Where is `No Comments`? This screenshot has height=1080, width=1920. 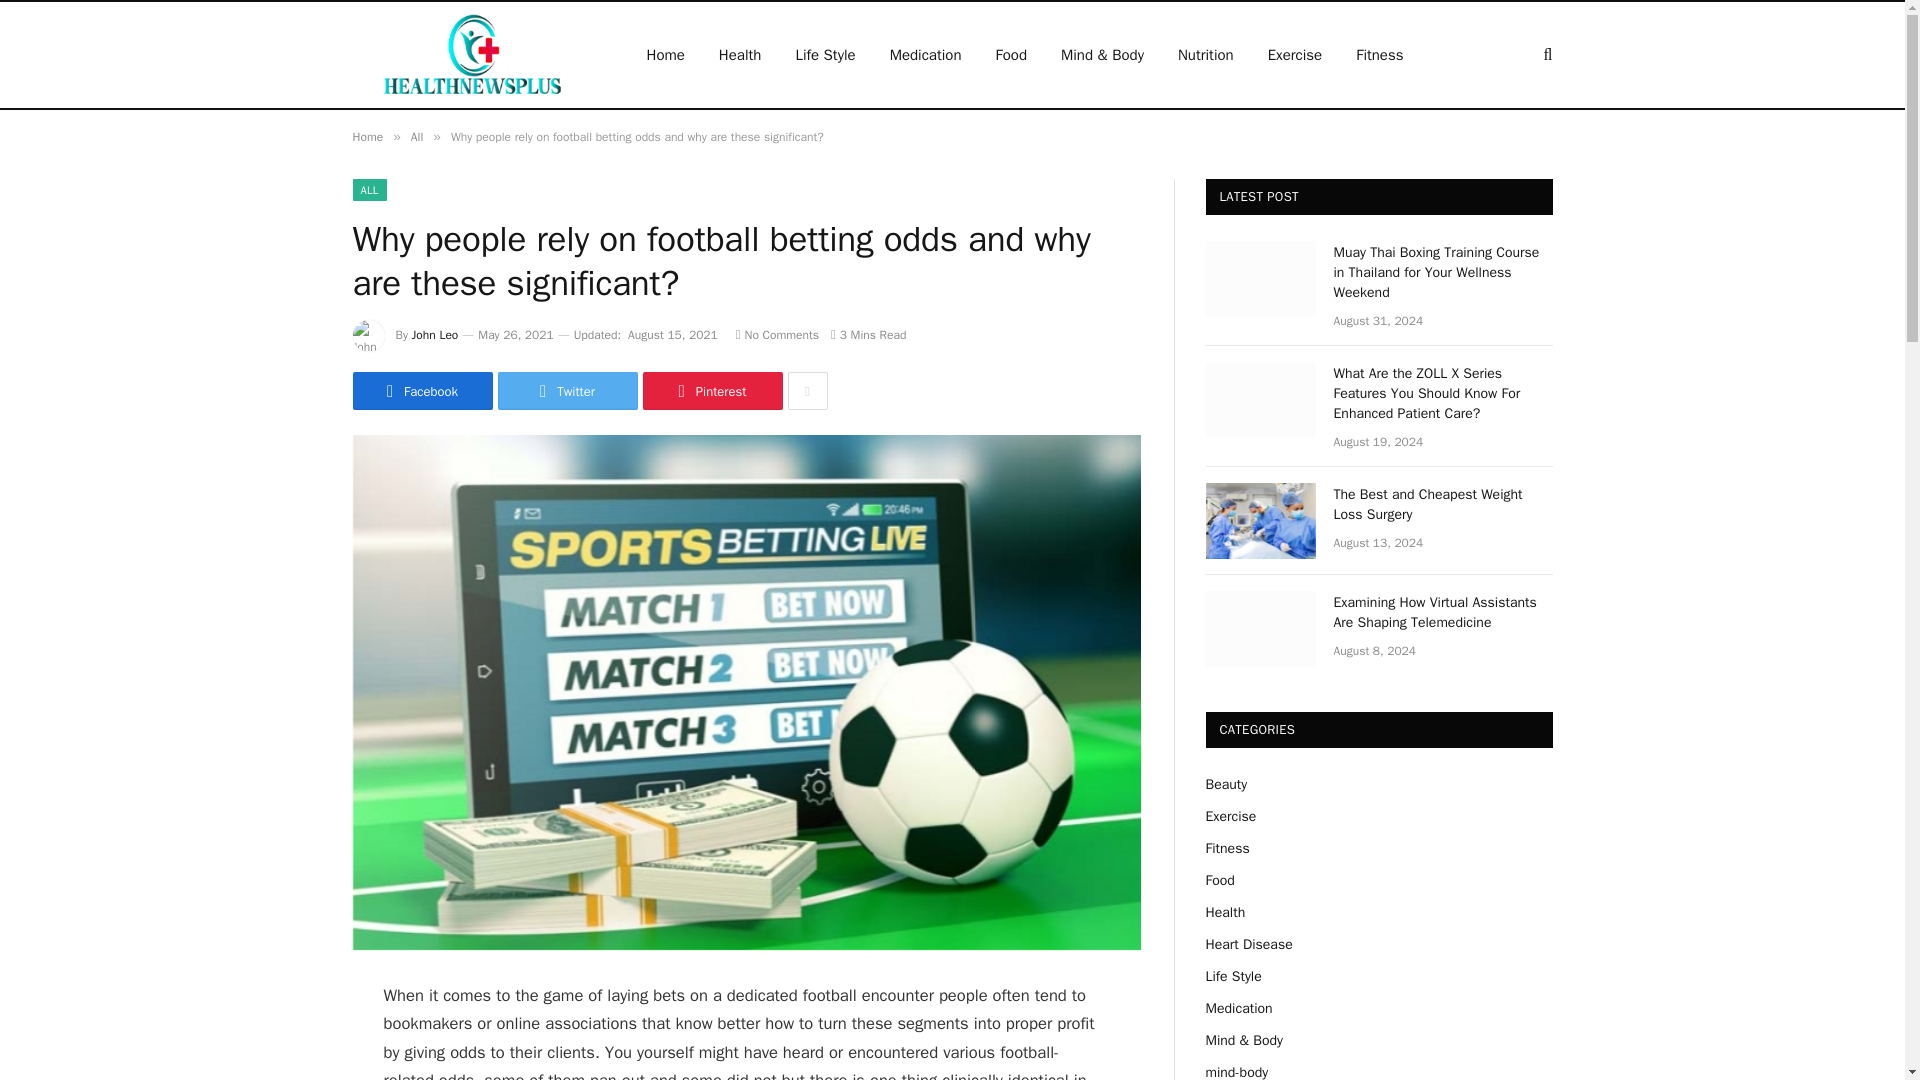
No Comments is located at coordinates (777, 335).